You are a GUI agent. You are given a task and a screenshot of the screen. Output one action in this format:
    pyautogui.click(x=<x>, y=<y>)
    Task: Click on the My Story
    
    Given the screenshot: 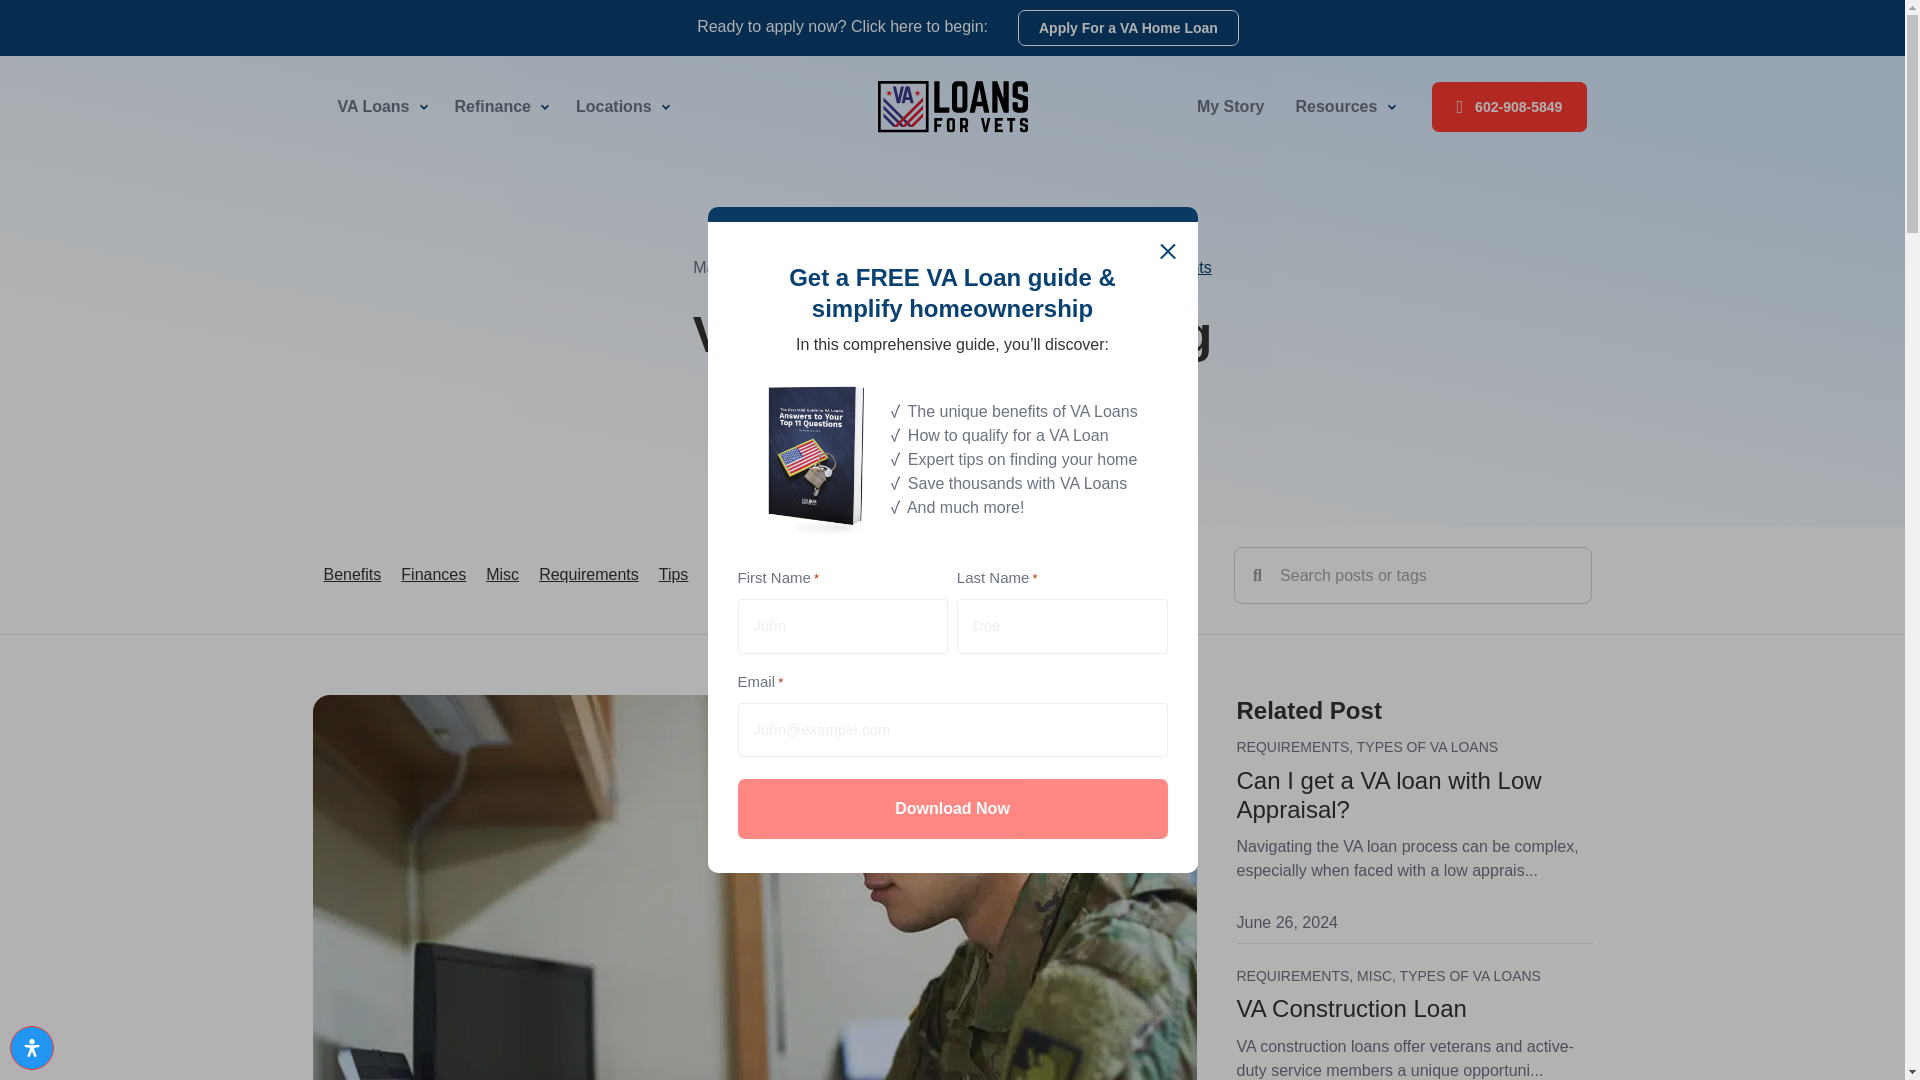 What is the action you would take?
    pyautogui.click(x=1231, y=106)
    